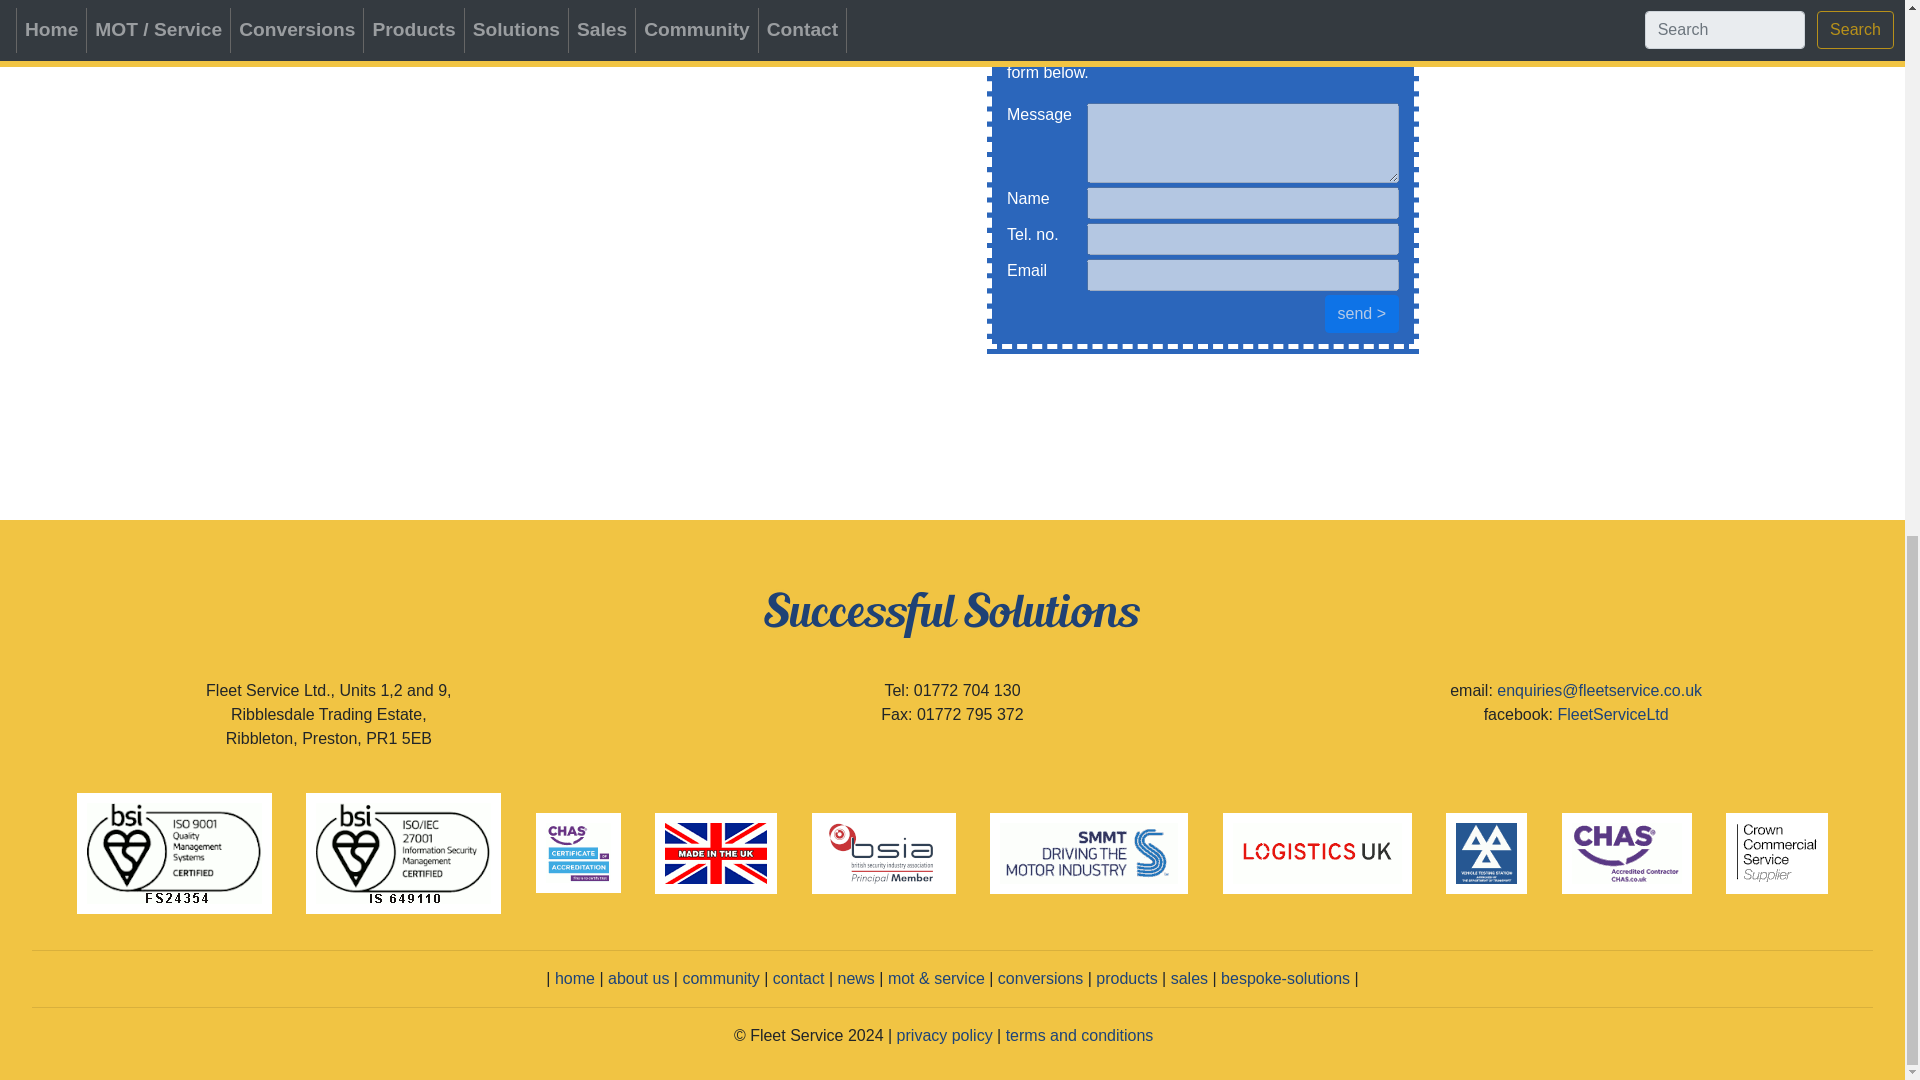 The image size is (1920, 1080). I want to click on terms and conditions, so click(1080, 1036).